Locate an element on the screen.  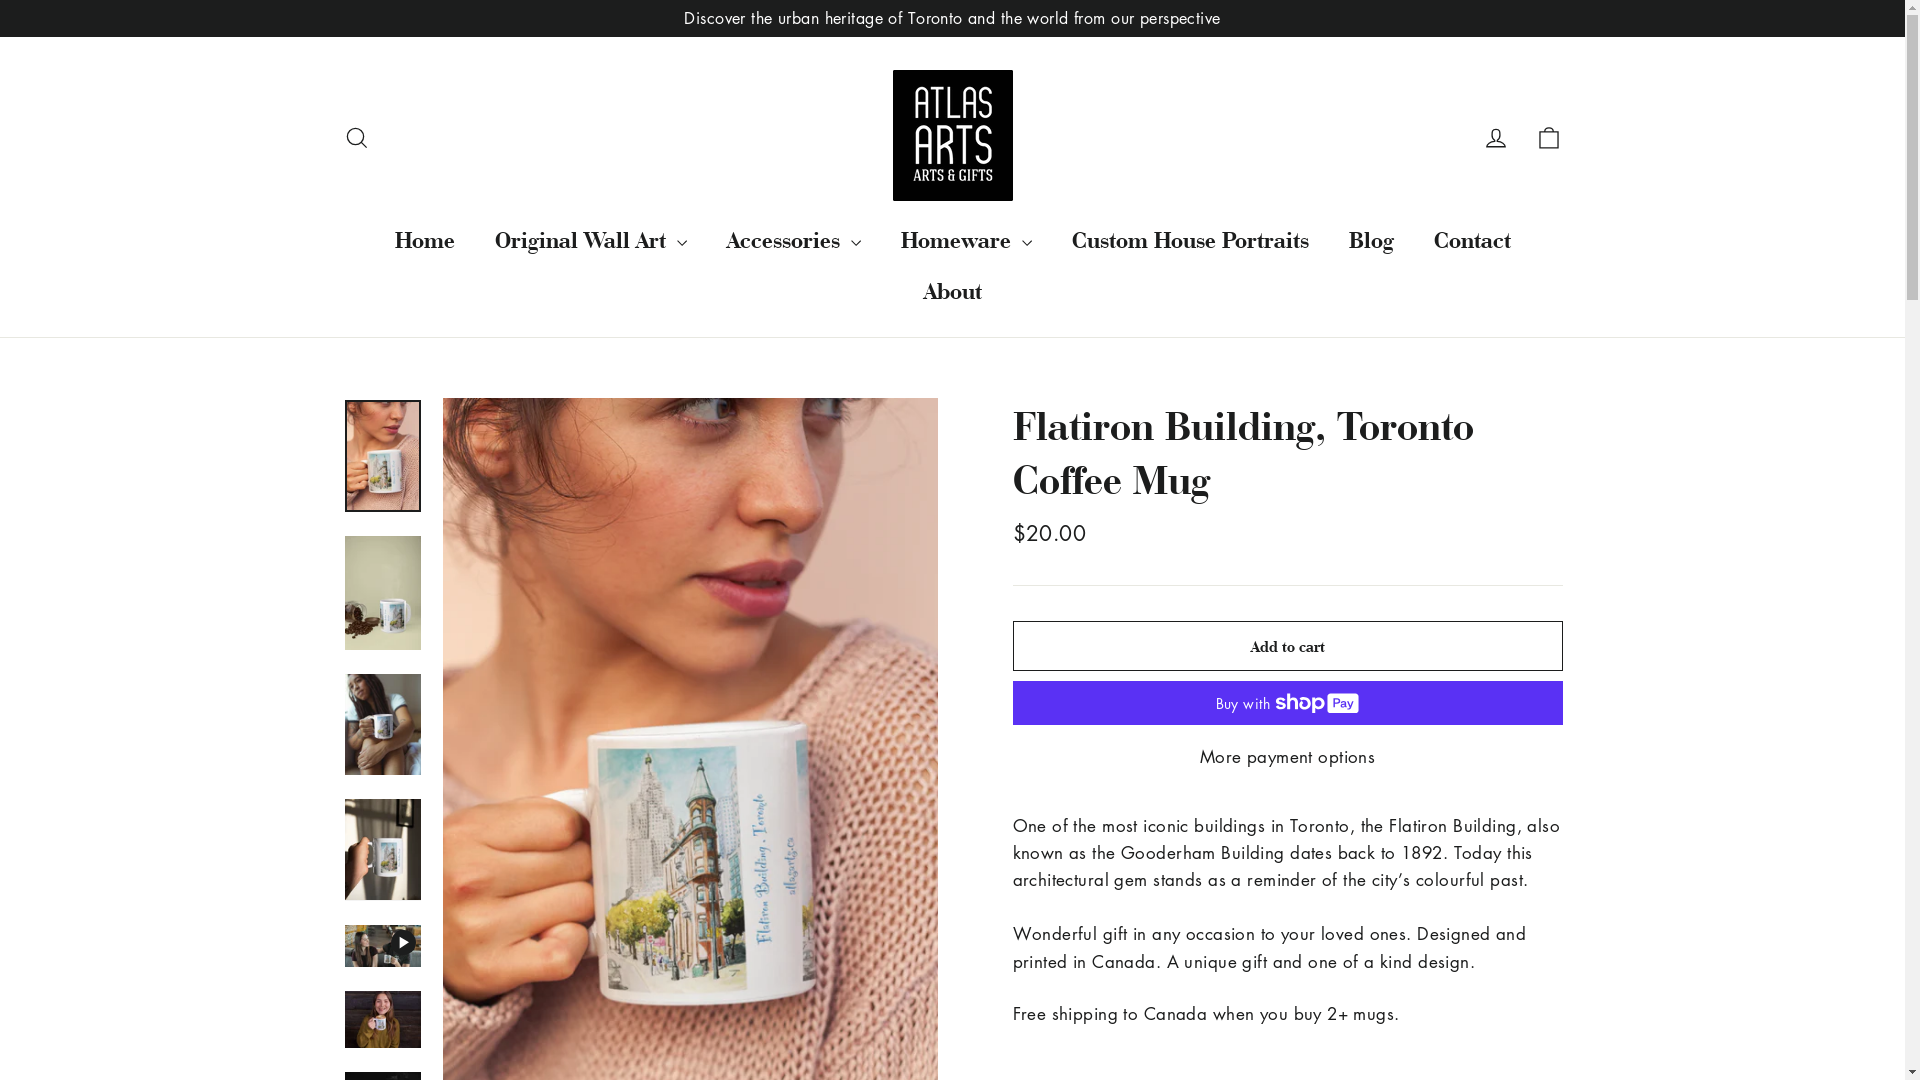
About is located at coordinates (953, 290).